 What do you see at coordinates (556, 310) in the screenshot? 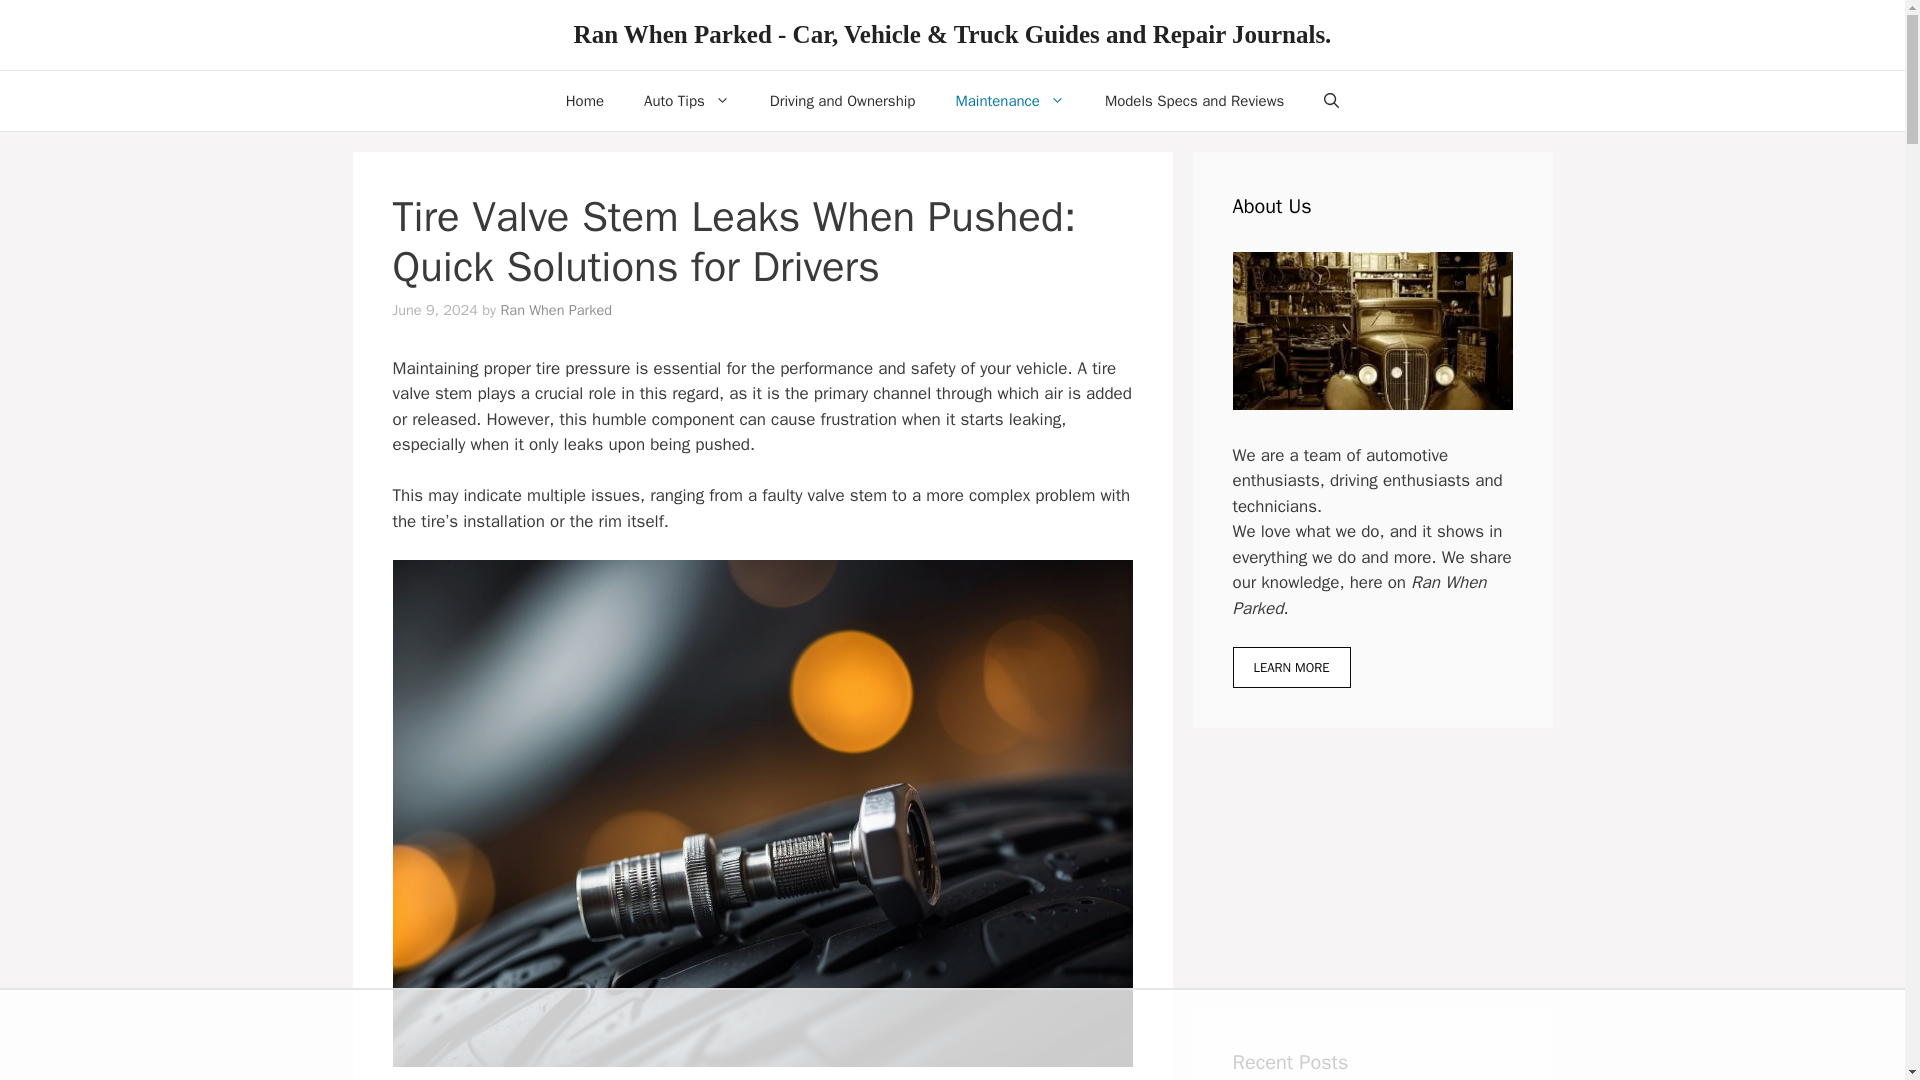
I see `Ran When Parked` at bounding box center [556, 310].